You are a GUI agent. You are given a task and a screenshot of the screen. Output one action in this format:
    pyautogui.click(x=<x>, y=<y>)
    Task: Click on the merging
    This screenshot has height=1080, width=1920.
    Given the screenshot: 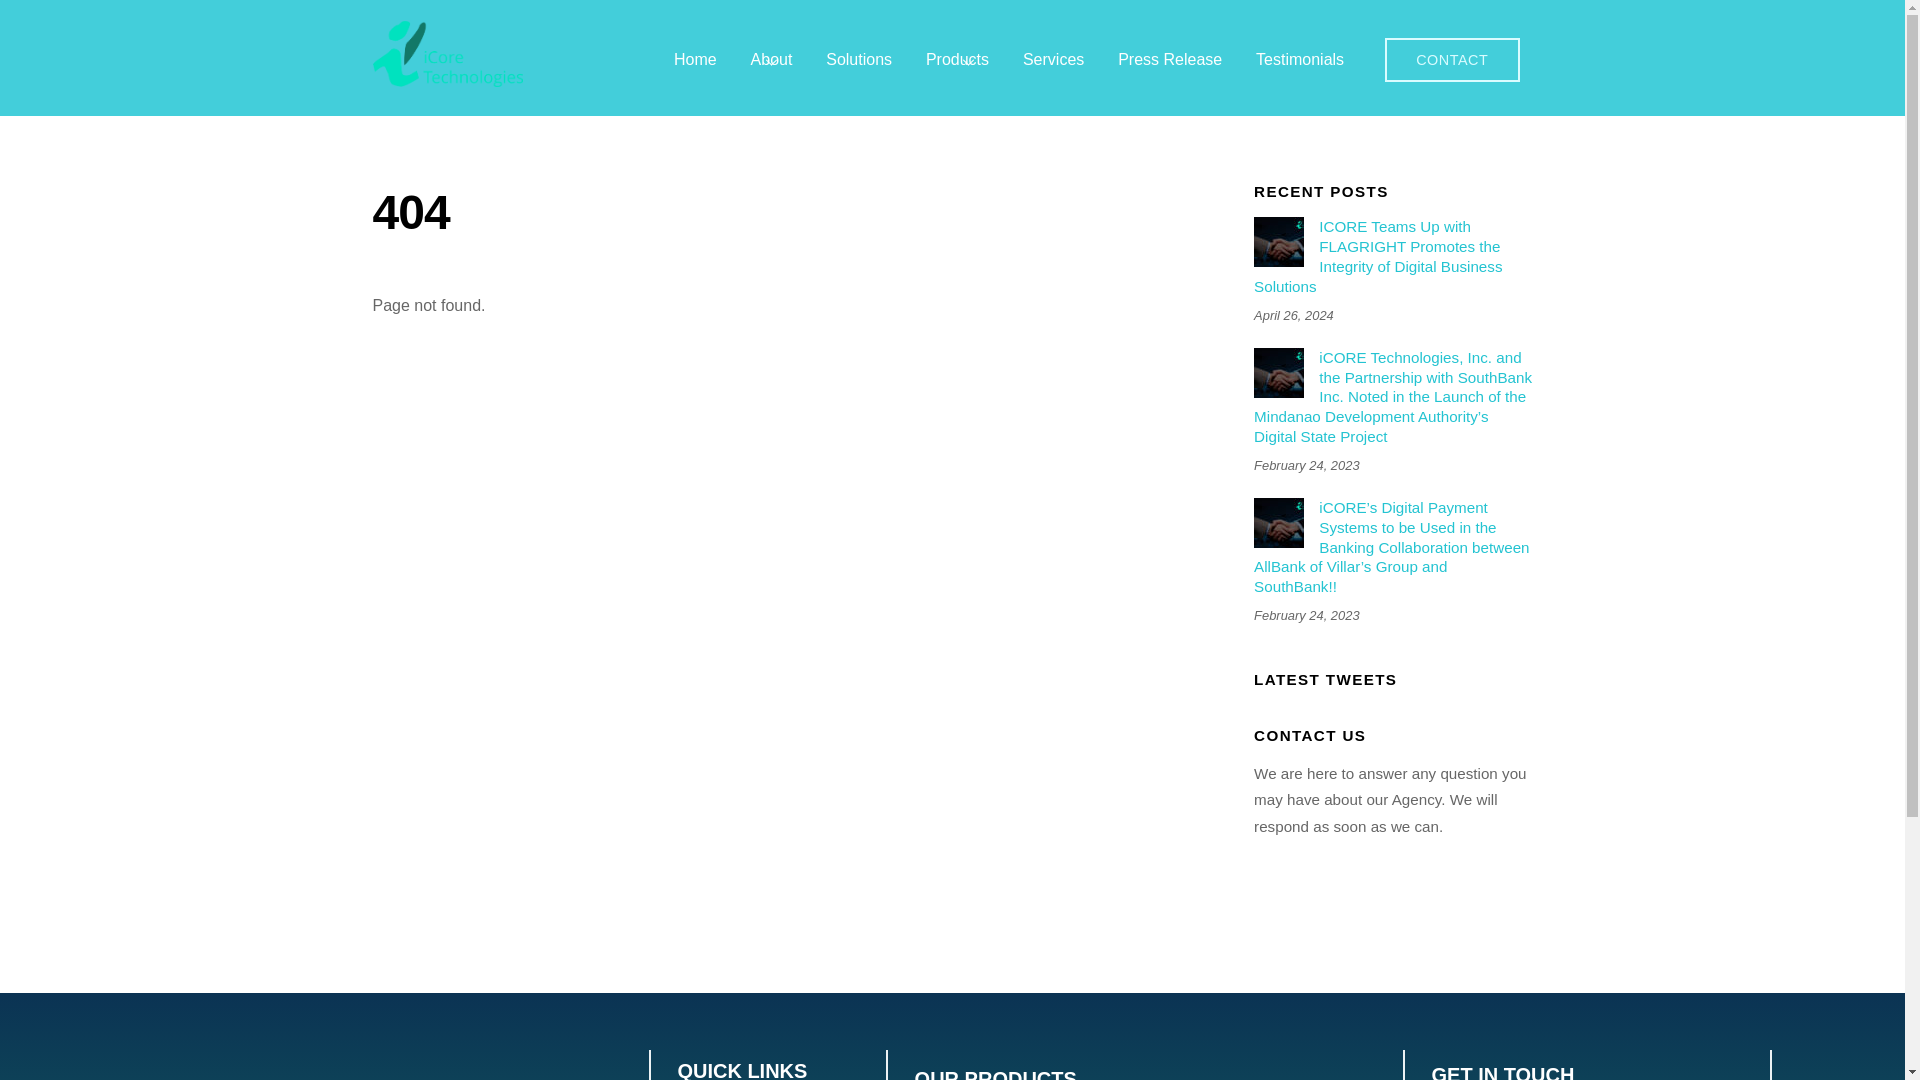 What is the action you would take?
    pyautogui.click(x=1278, y=242)
    